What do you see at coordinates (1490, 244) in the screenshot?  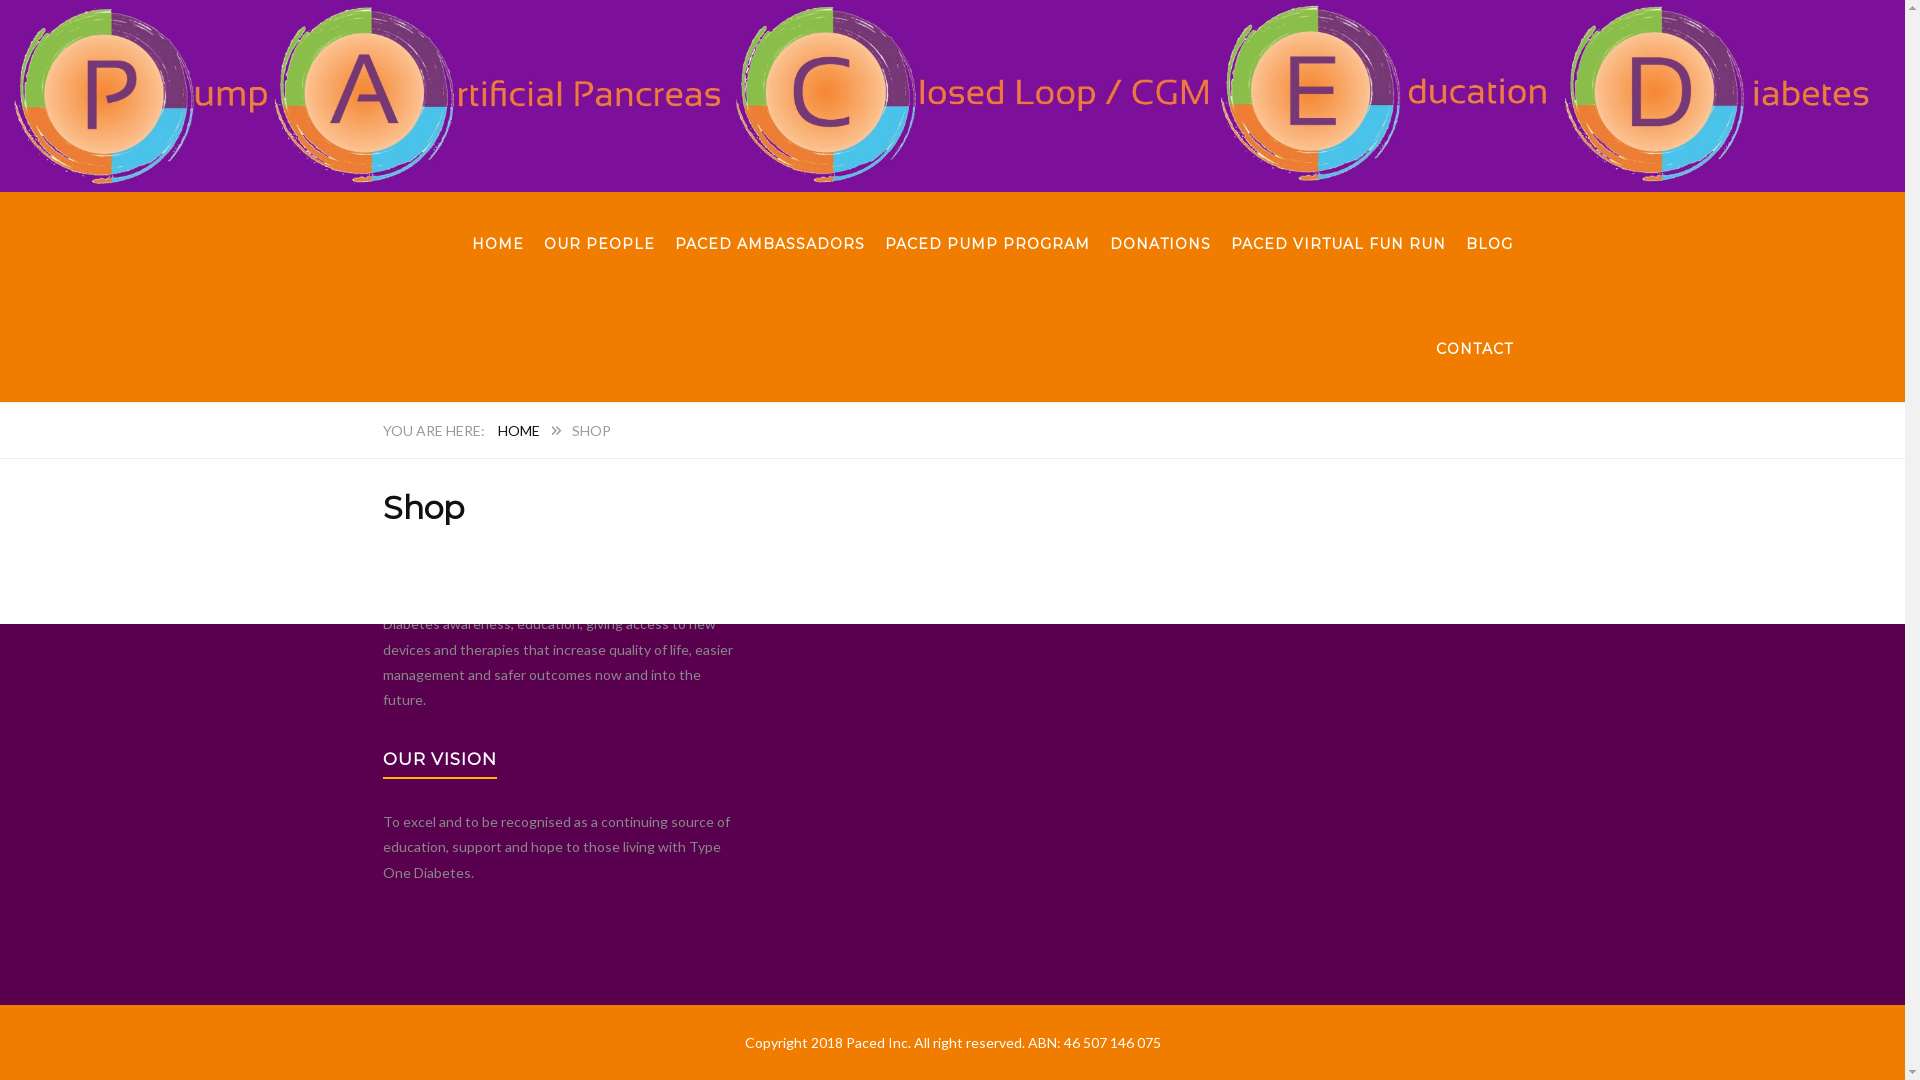 I see `BLOG` at bounding box center [1490, 244].